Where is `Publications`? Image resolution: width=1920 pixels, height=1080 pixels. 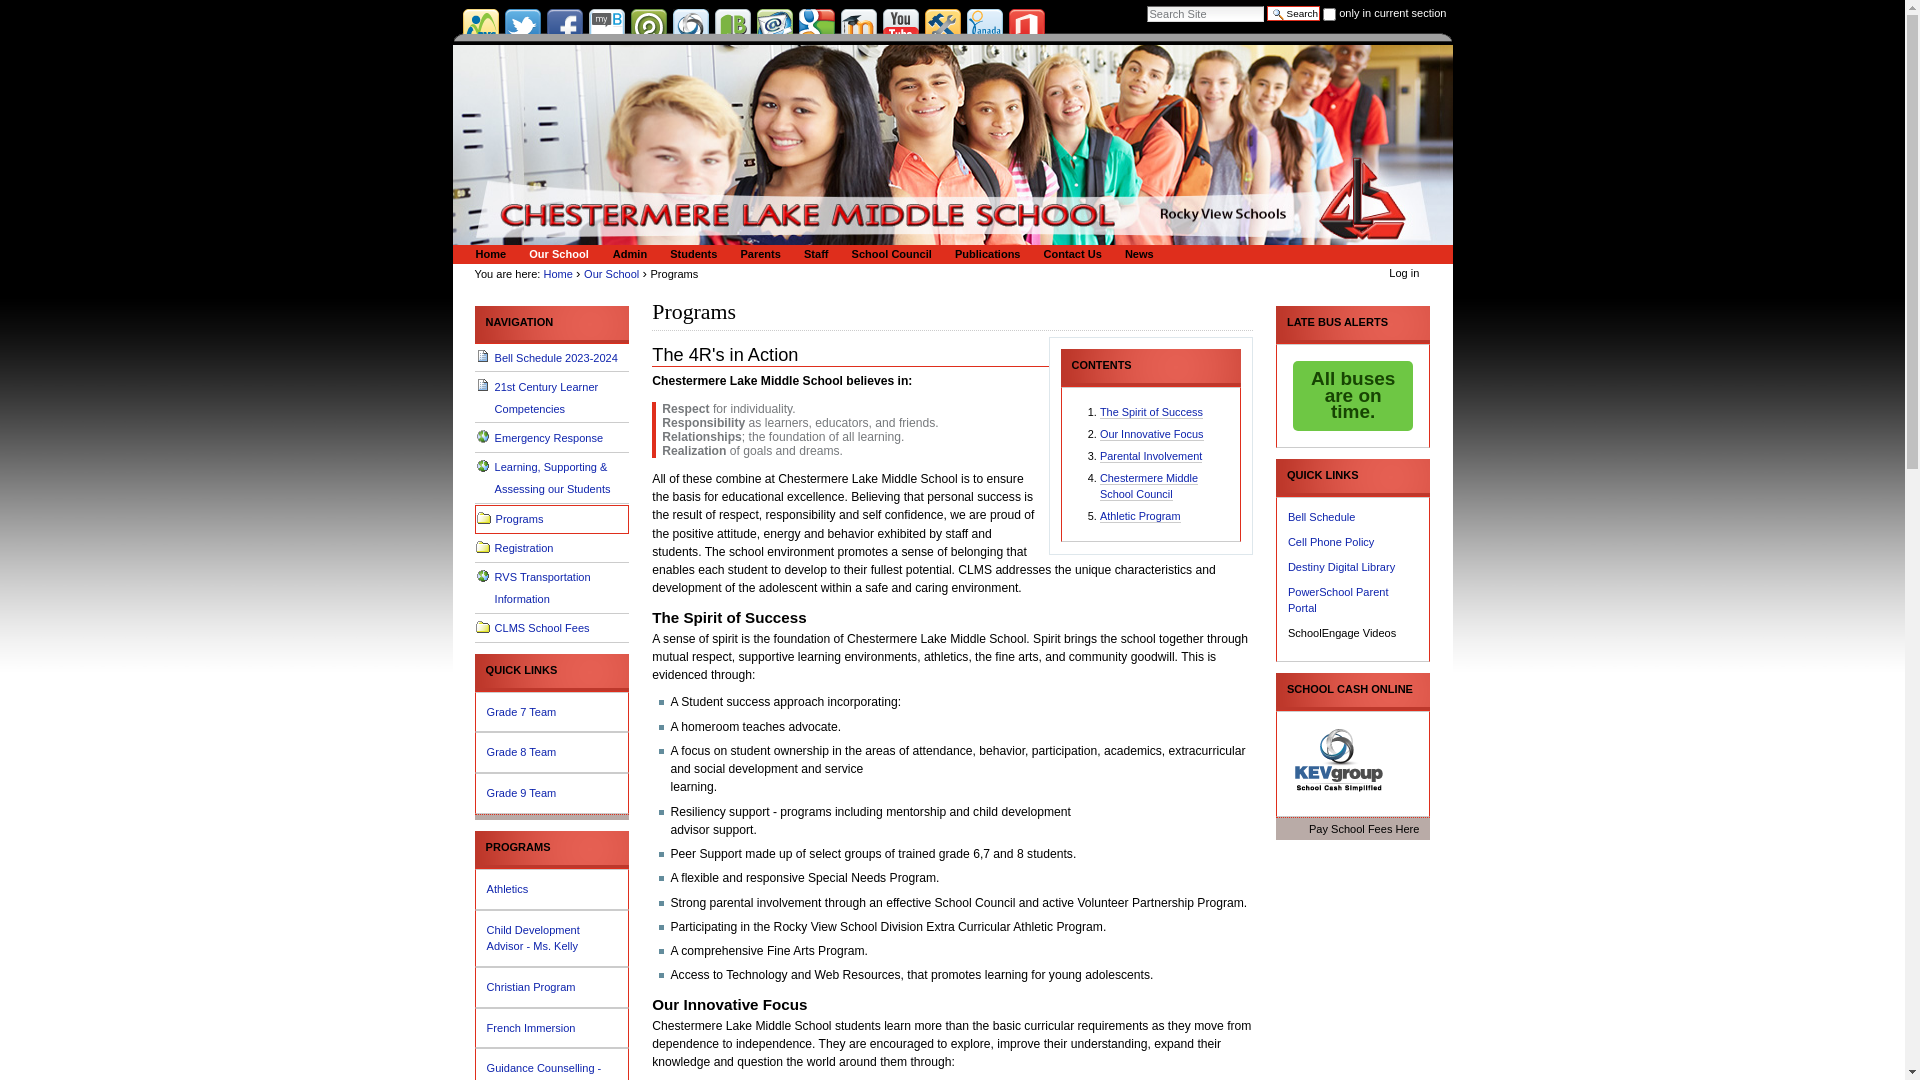
Publications is located at coordinates (984, 254).